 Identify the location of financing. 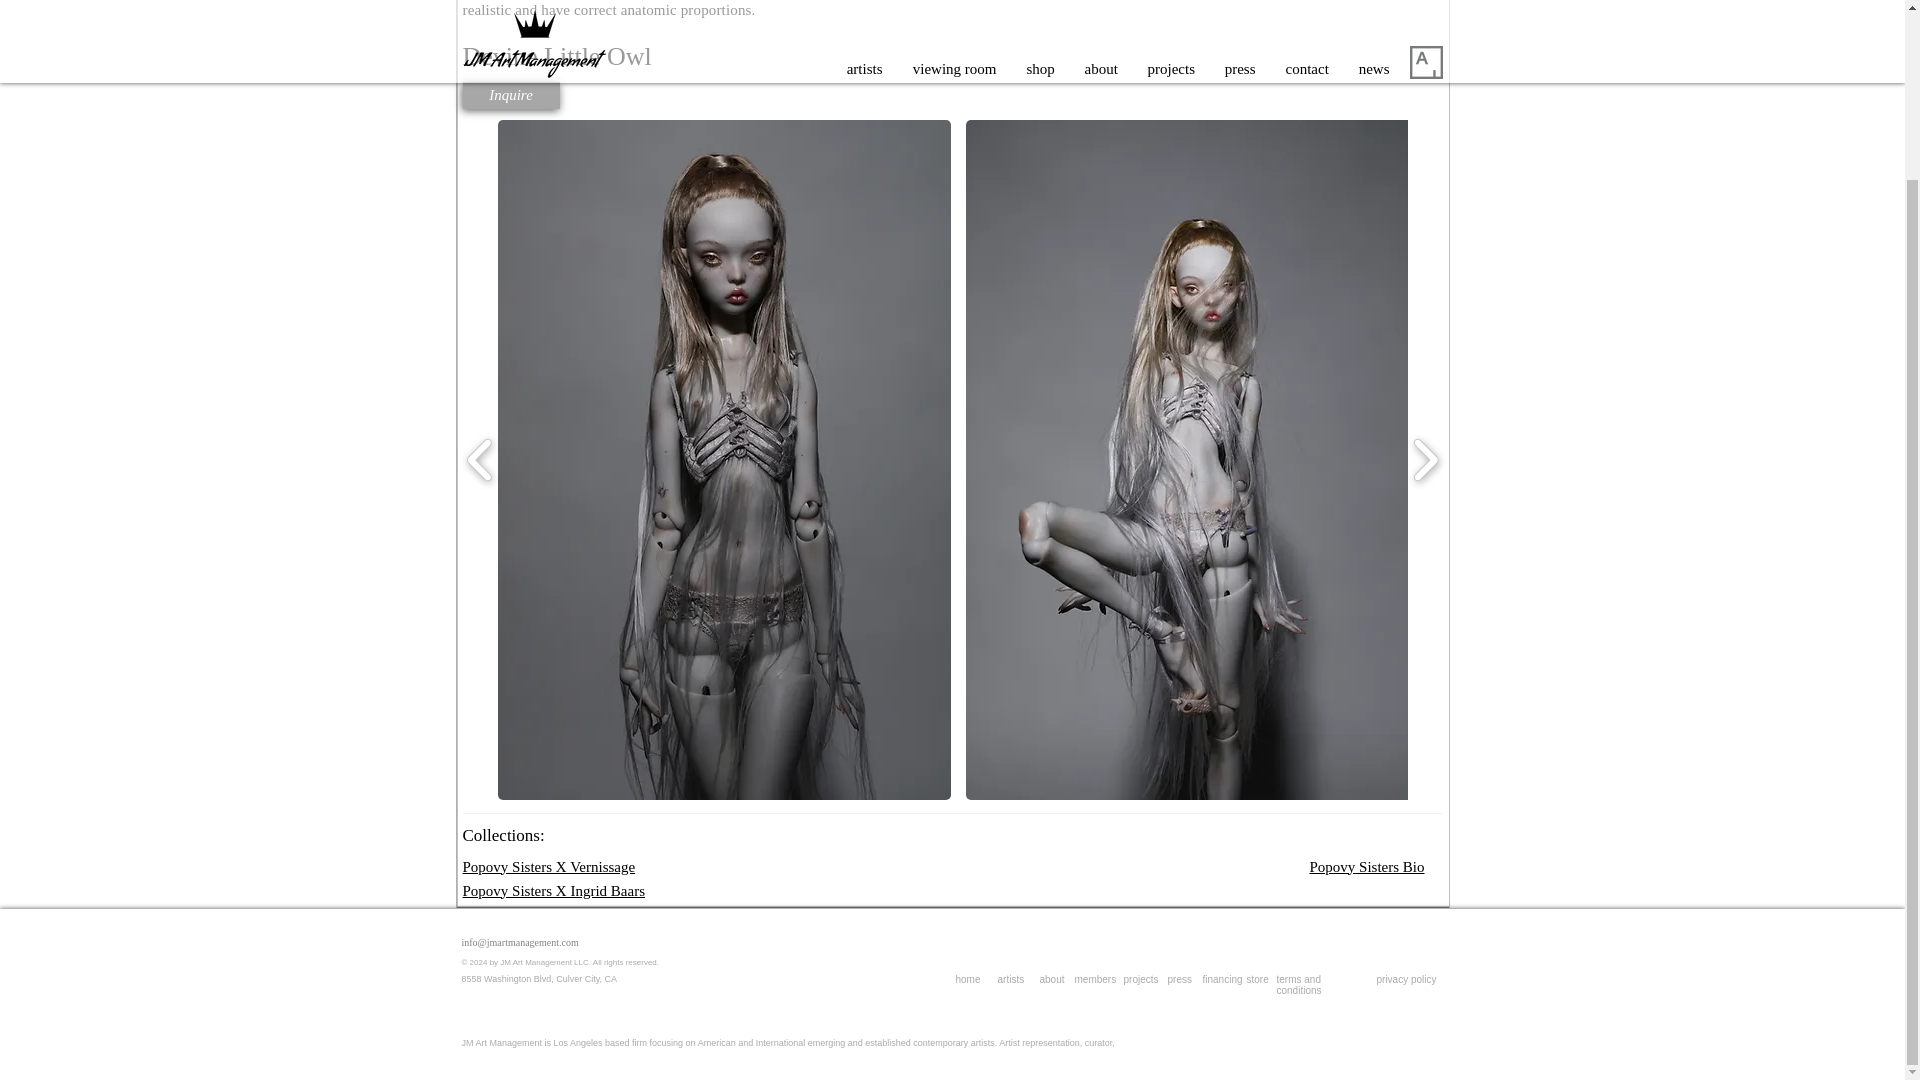
(1222, 979).